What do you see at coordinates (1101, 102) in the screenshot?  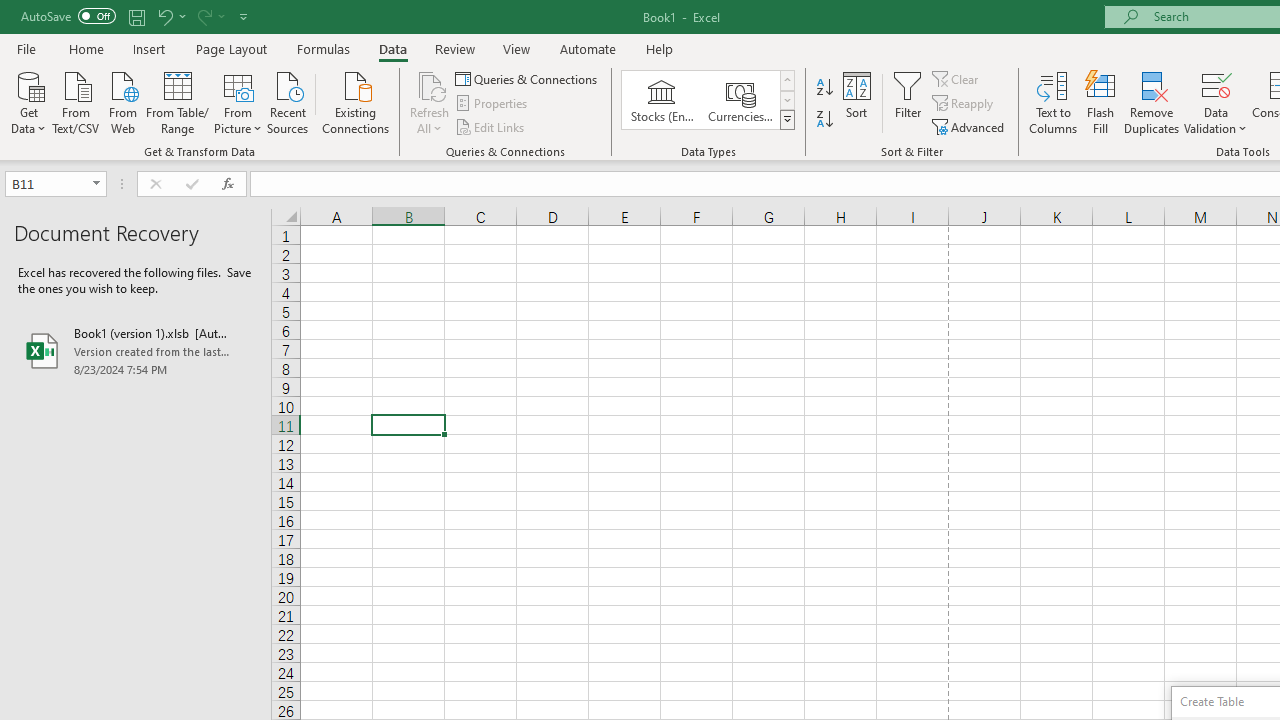 I see `Flash Fill` at bounding box center [1101, 102].